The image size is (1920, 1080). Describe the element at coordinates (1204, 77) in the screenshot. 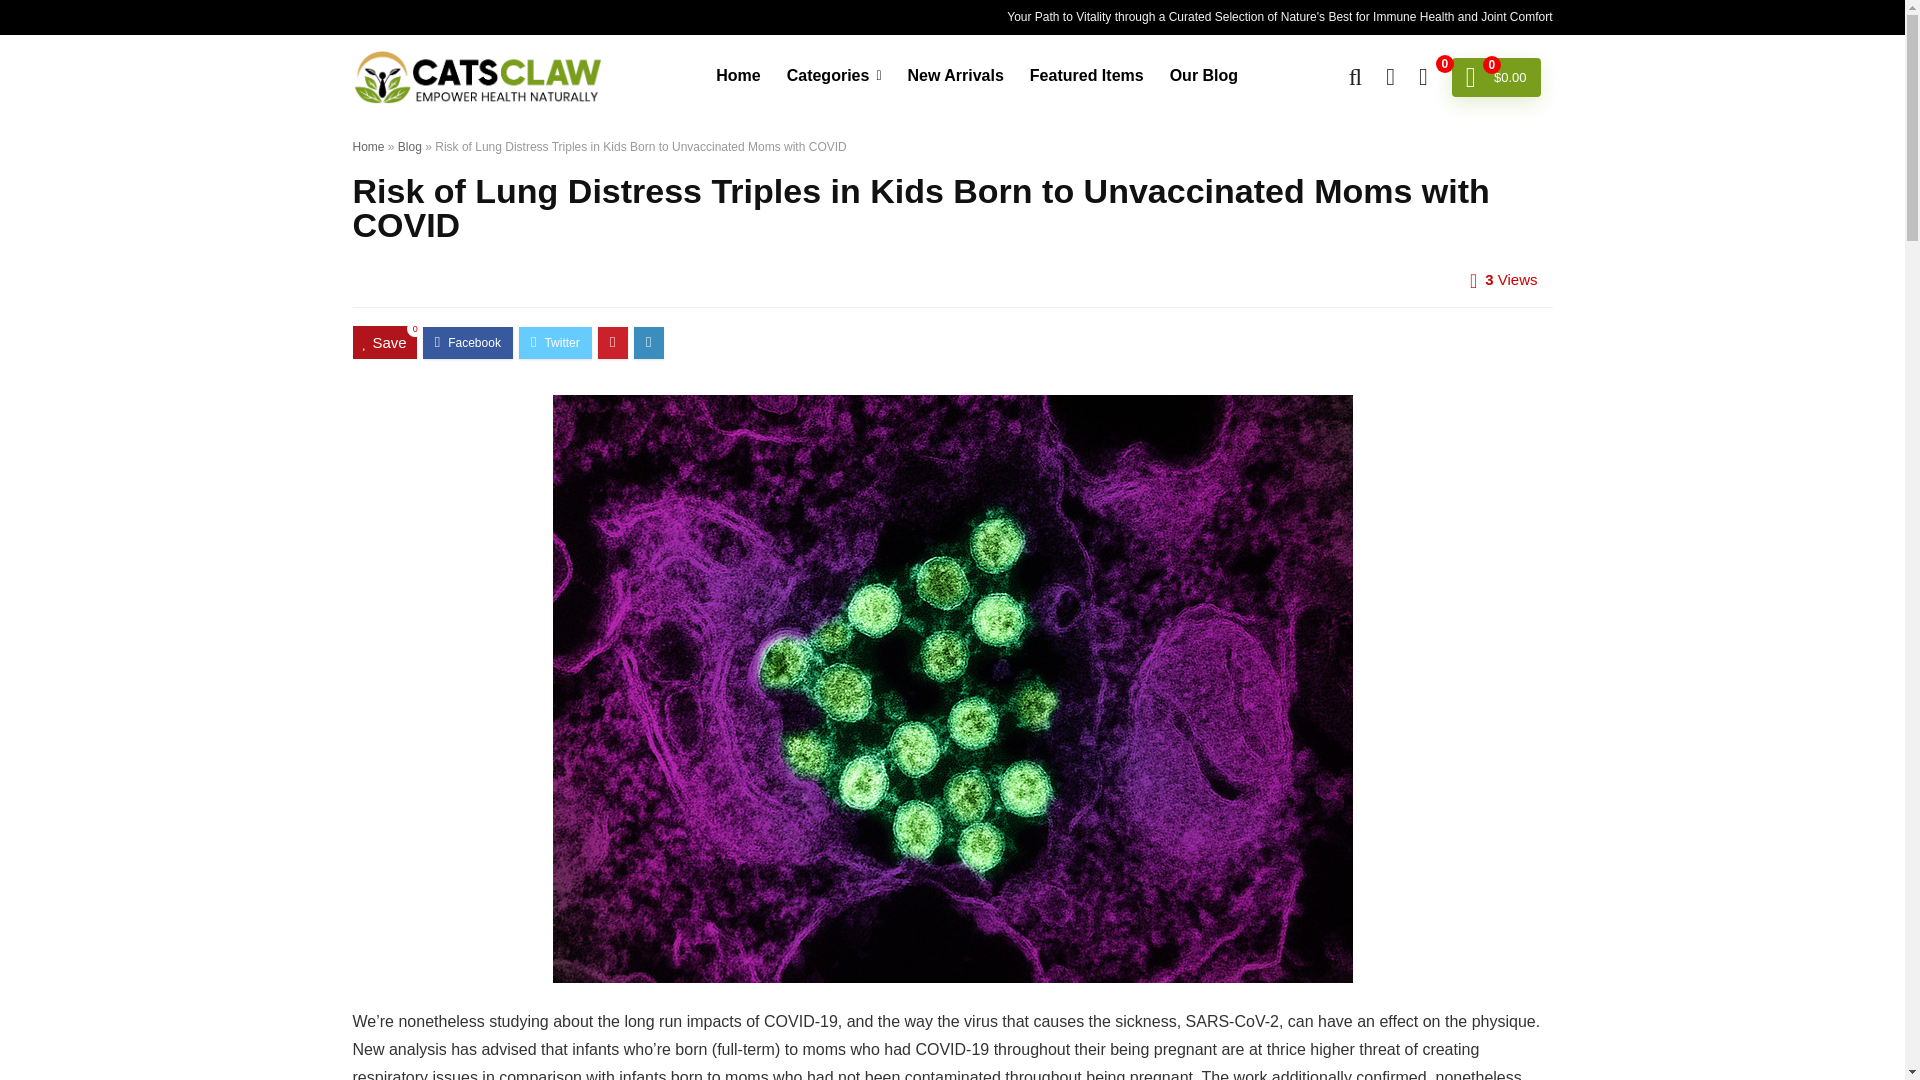

I see `Our Blog` at that location.